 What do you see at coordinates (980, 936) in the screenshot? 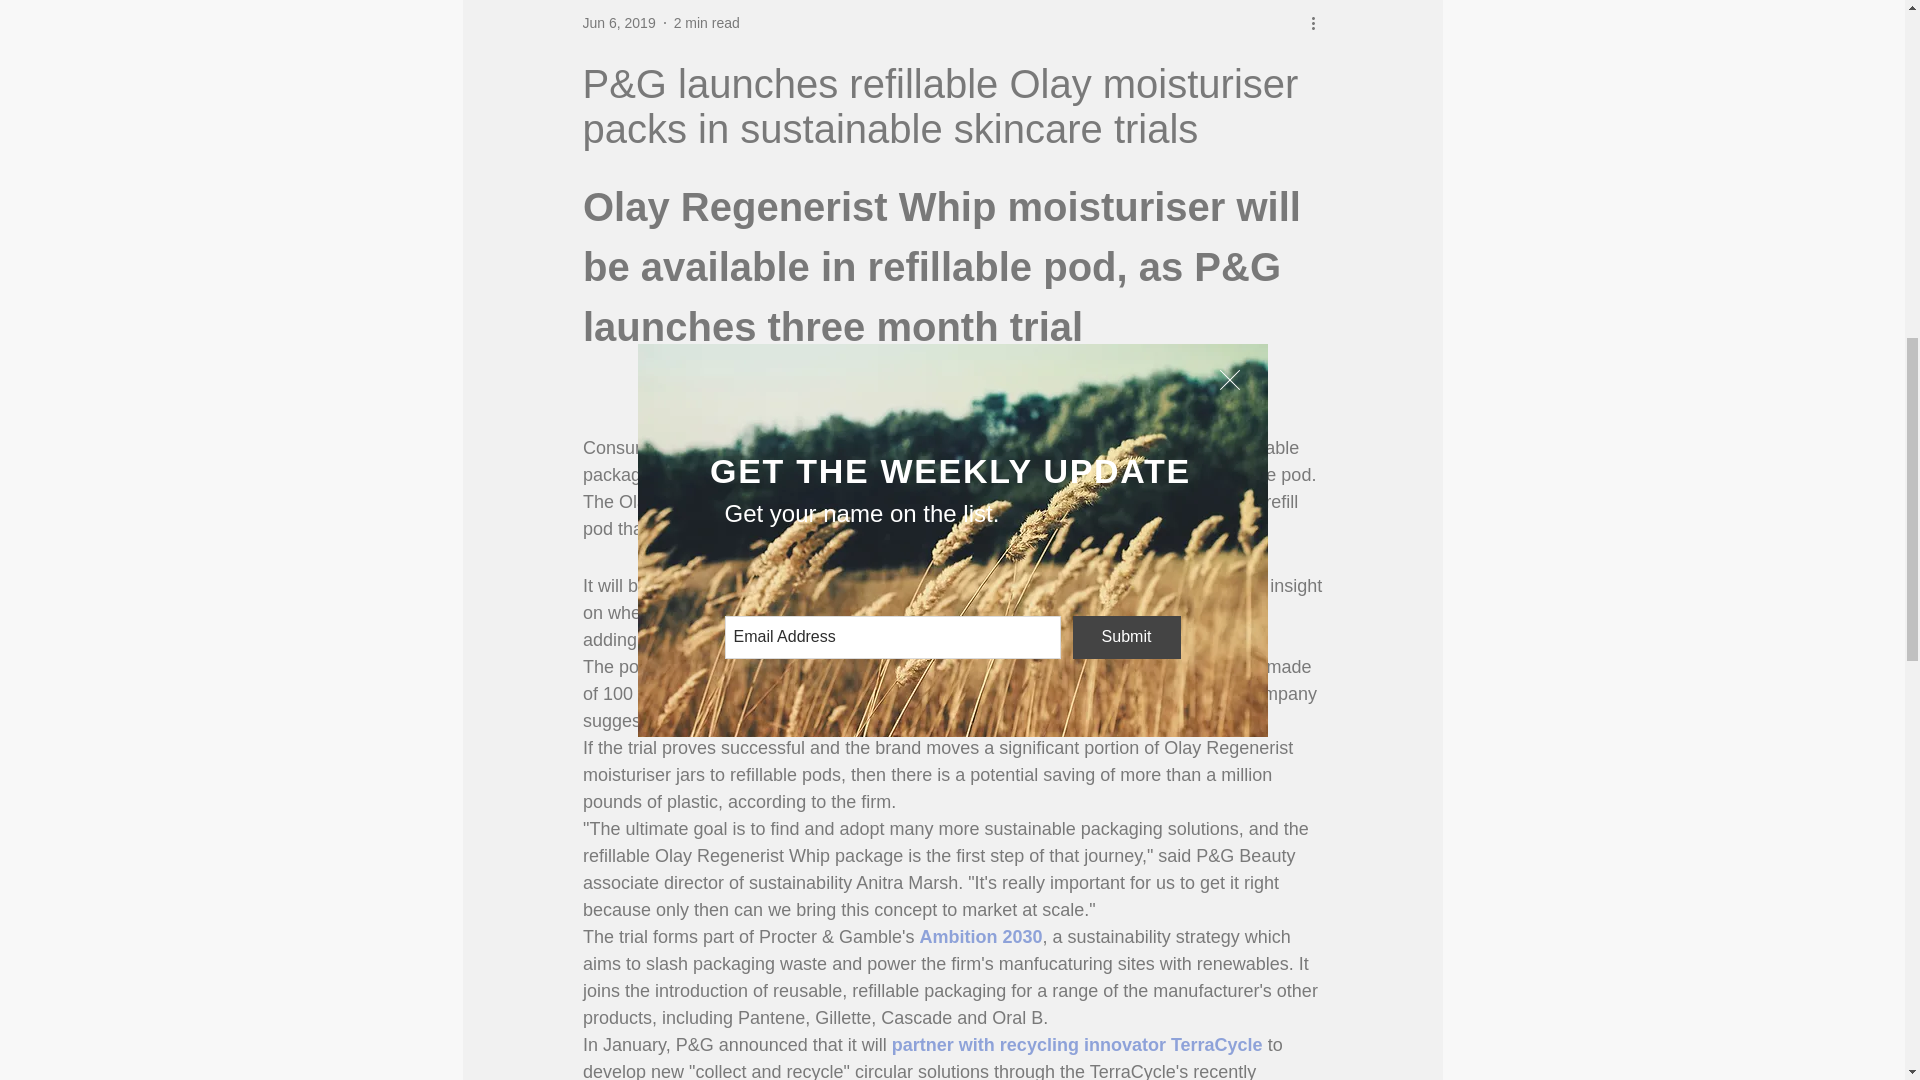
I see `Ambition 2030` at bounding box center [980, 936].